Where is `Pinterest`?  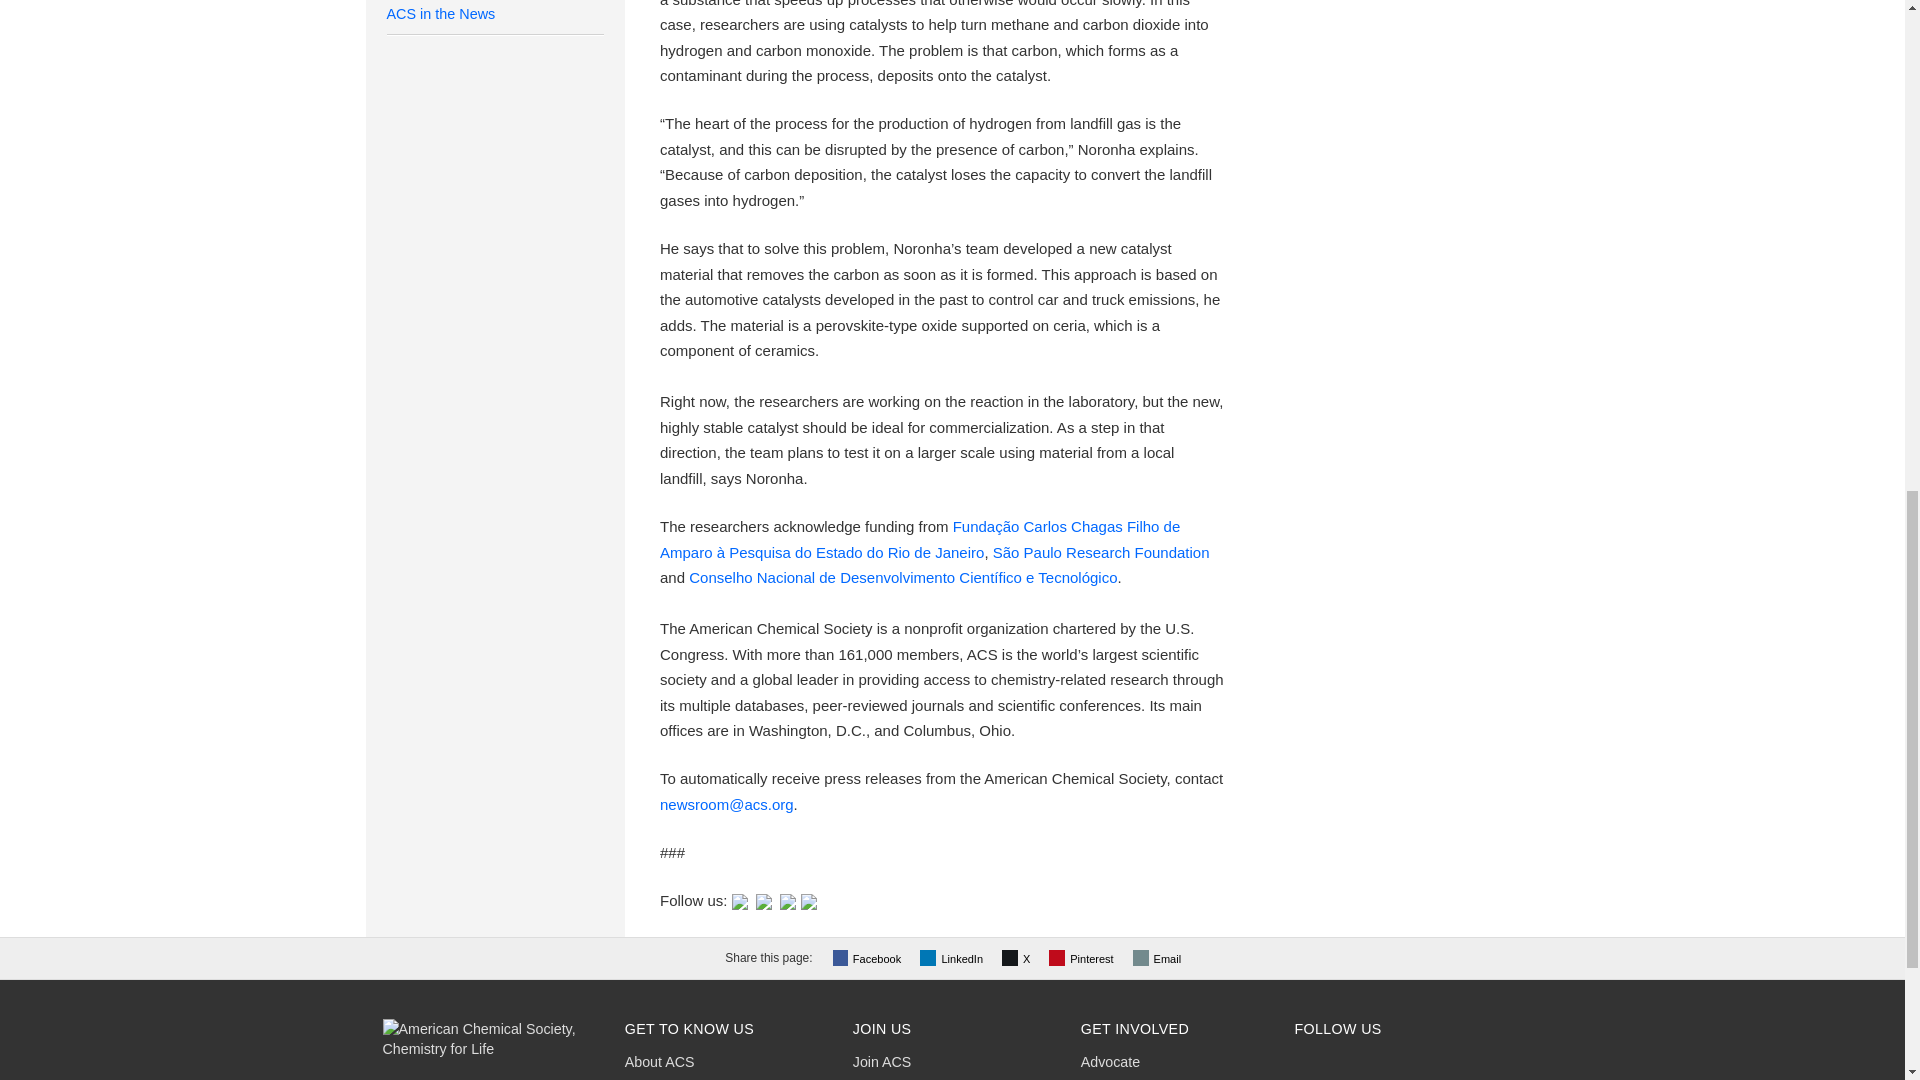 Pinterest is located at coordinates (1082, 958).